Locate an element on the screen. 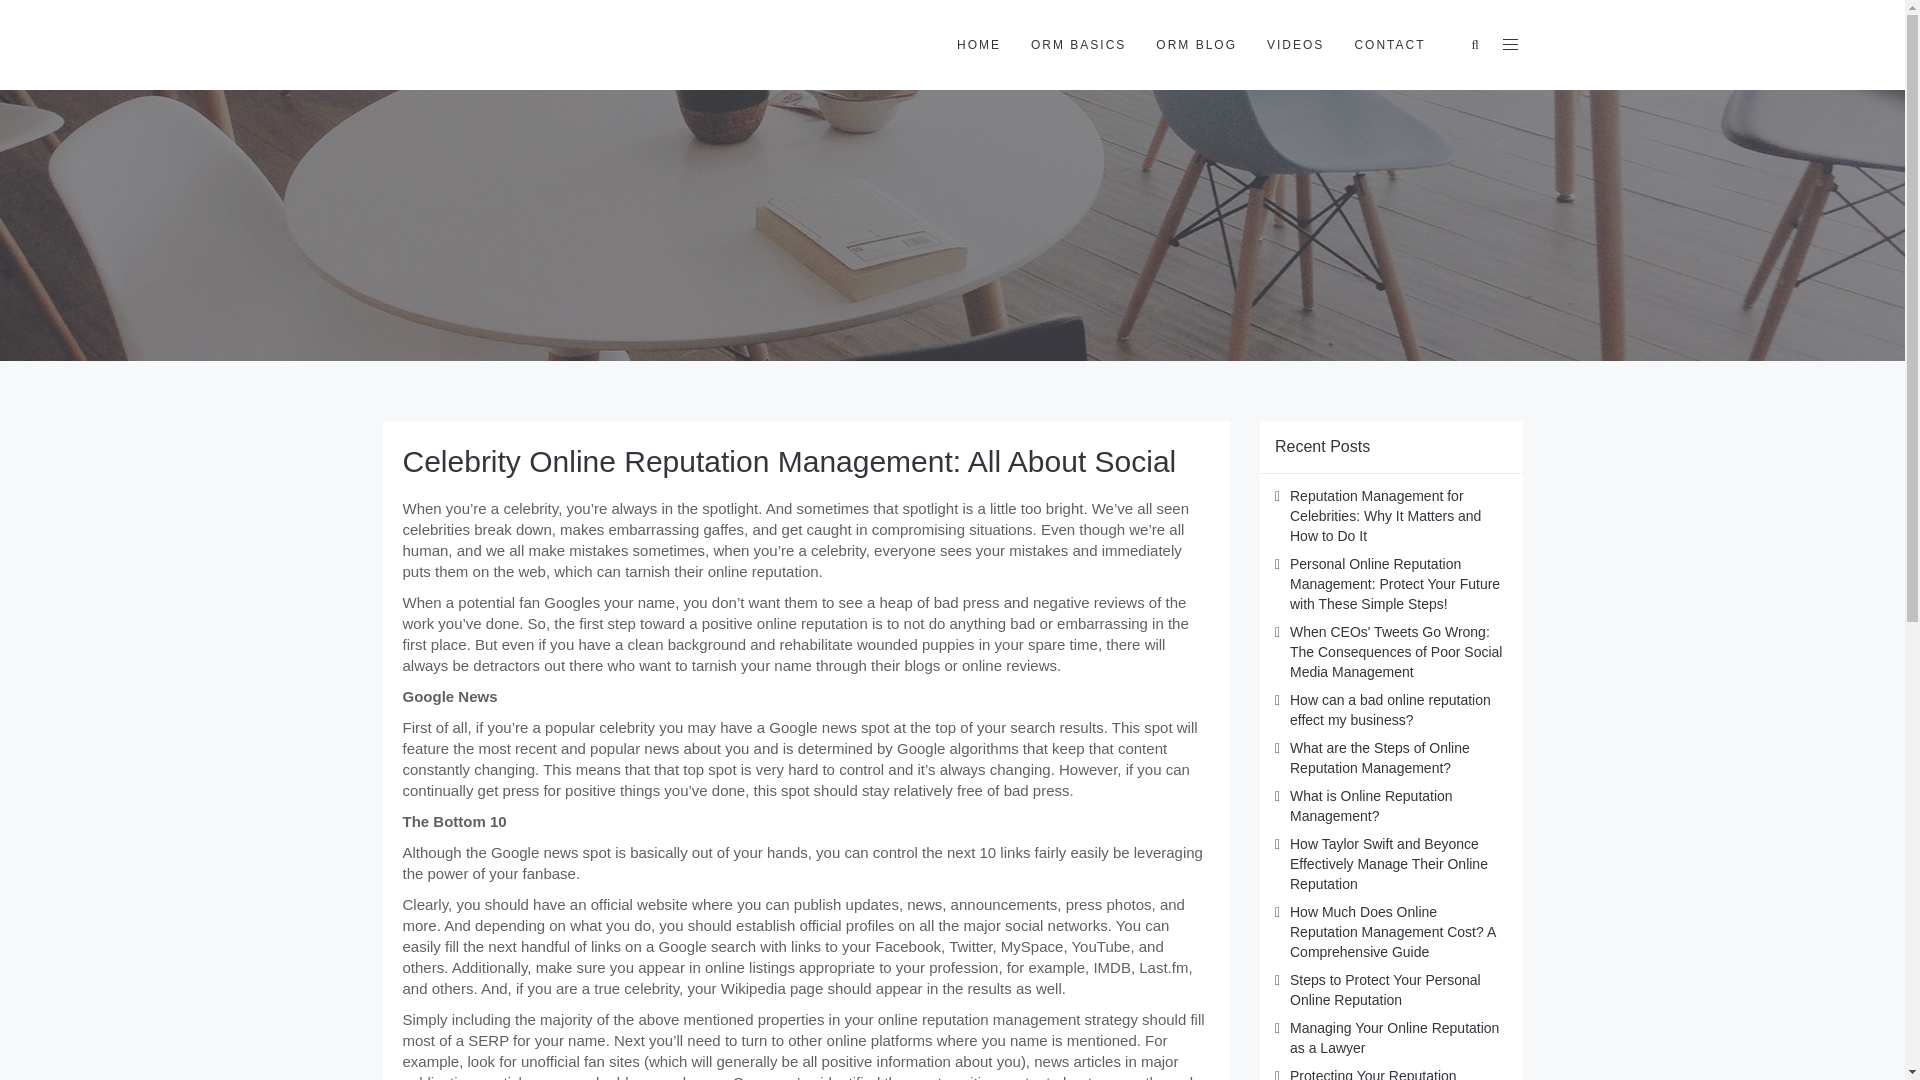 The image size is (1920, 1080). What are the Steps of Online Reputation Management? is located at coordinates (1380, 758).